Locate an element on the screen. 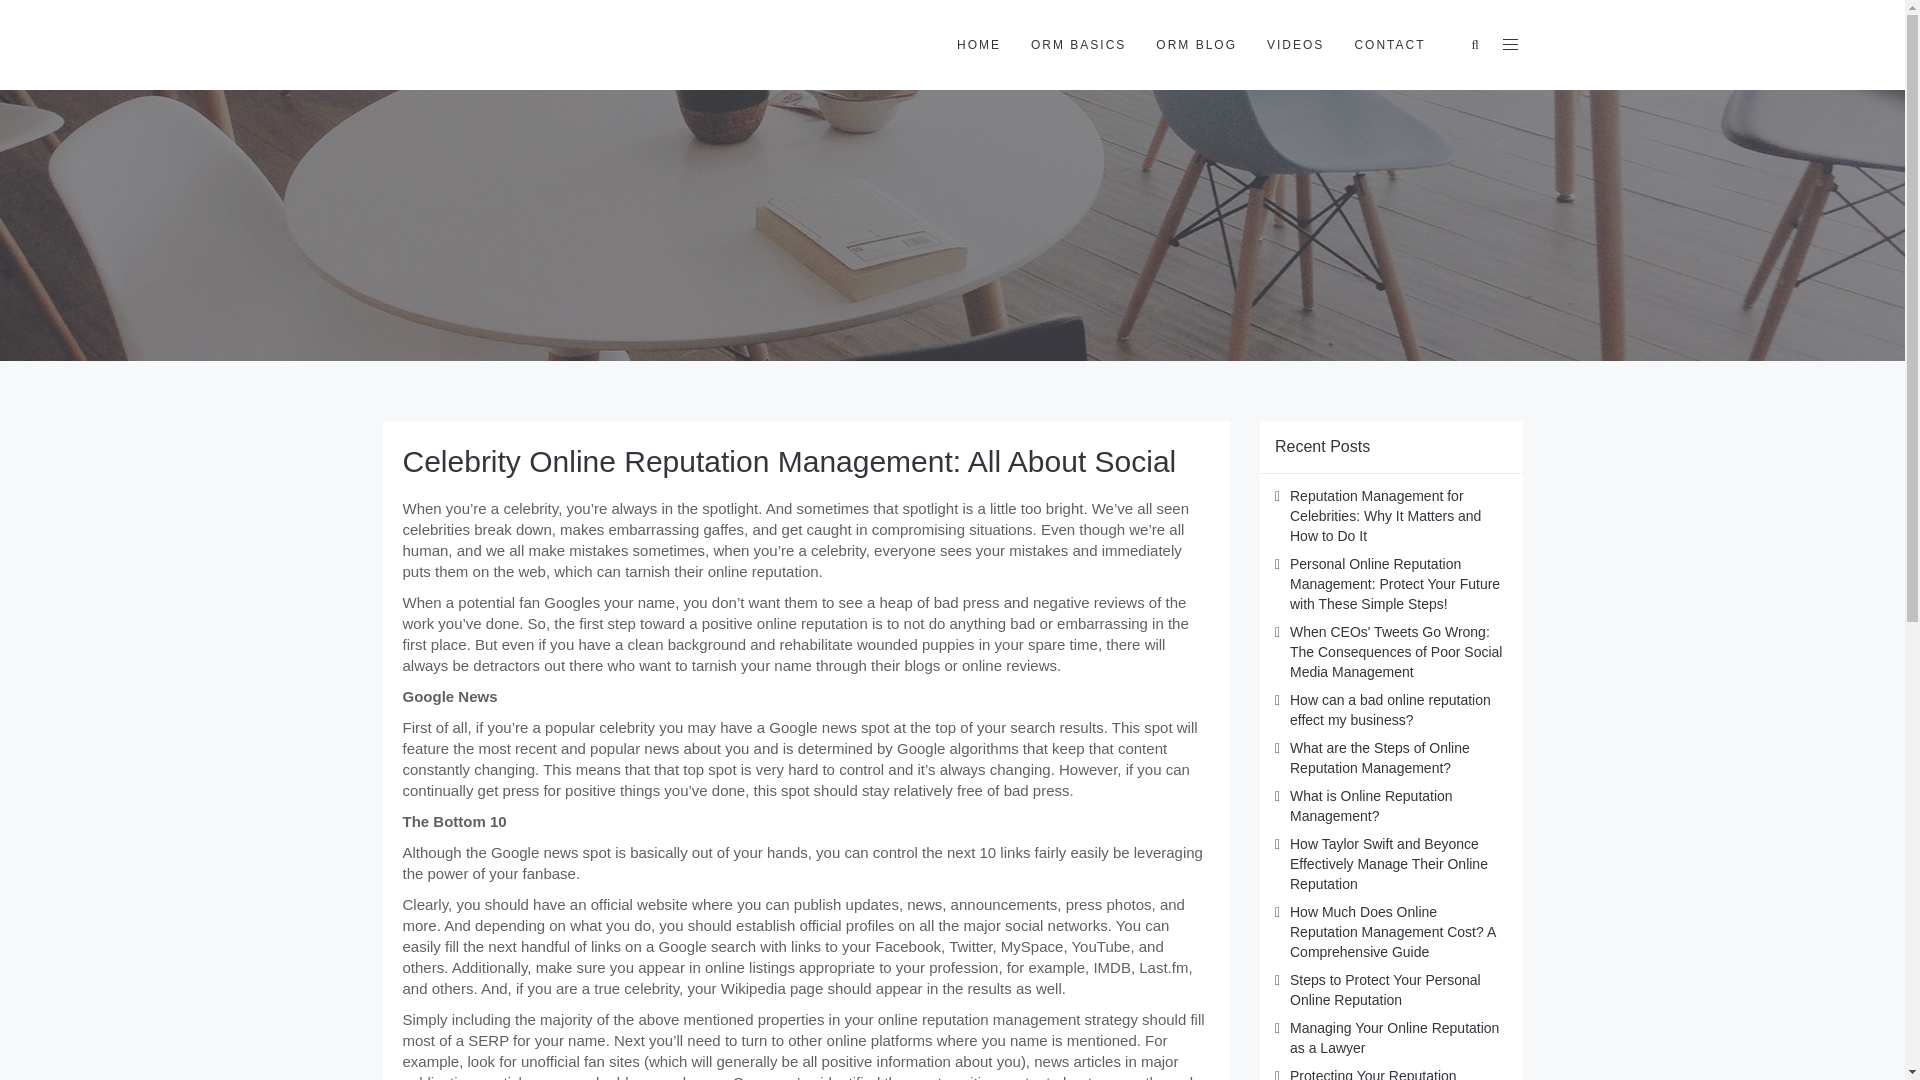 The image size is (1920, 1080). What are the Steps of Online Reputation Management? is located at coordinates (1380, 758).